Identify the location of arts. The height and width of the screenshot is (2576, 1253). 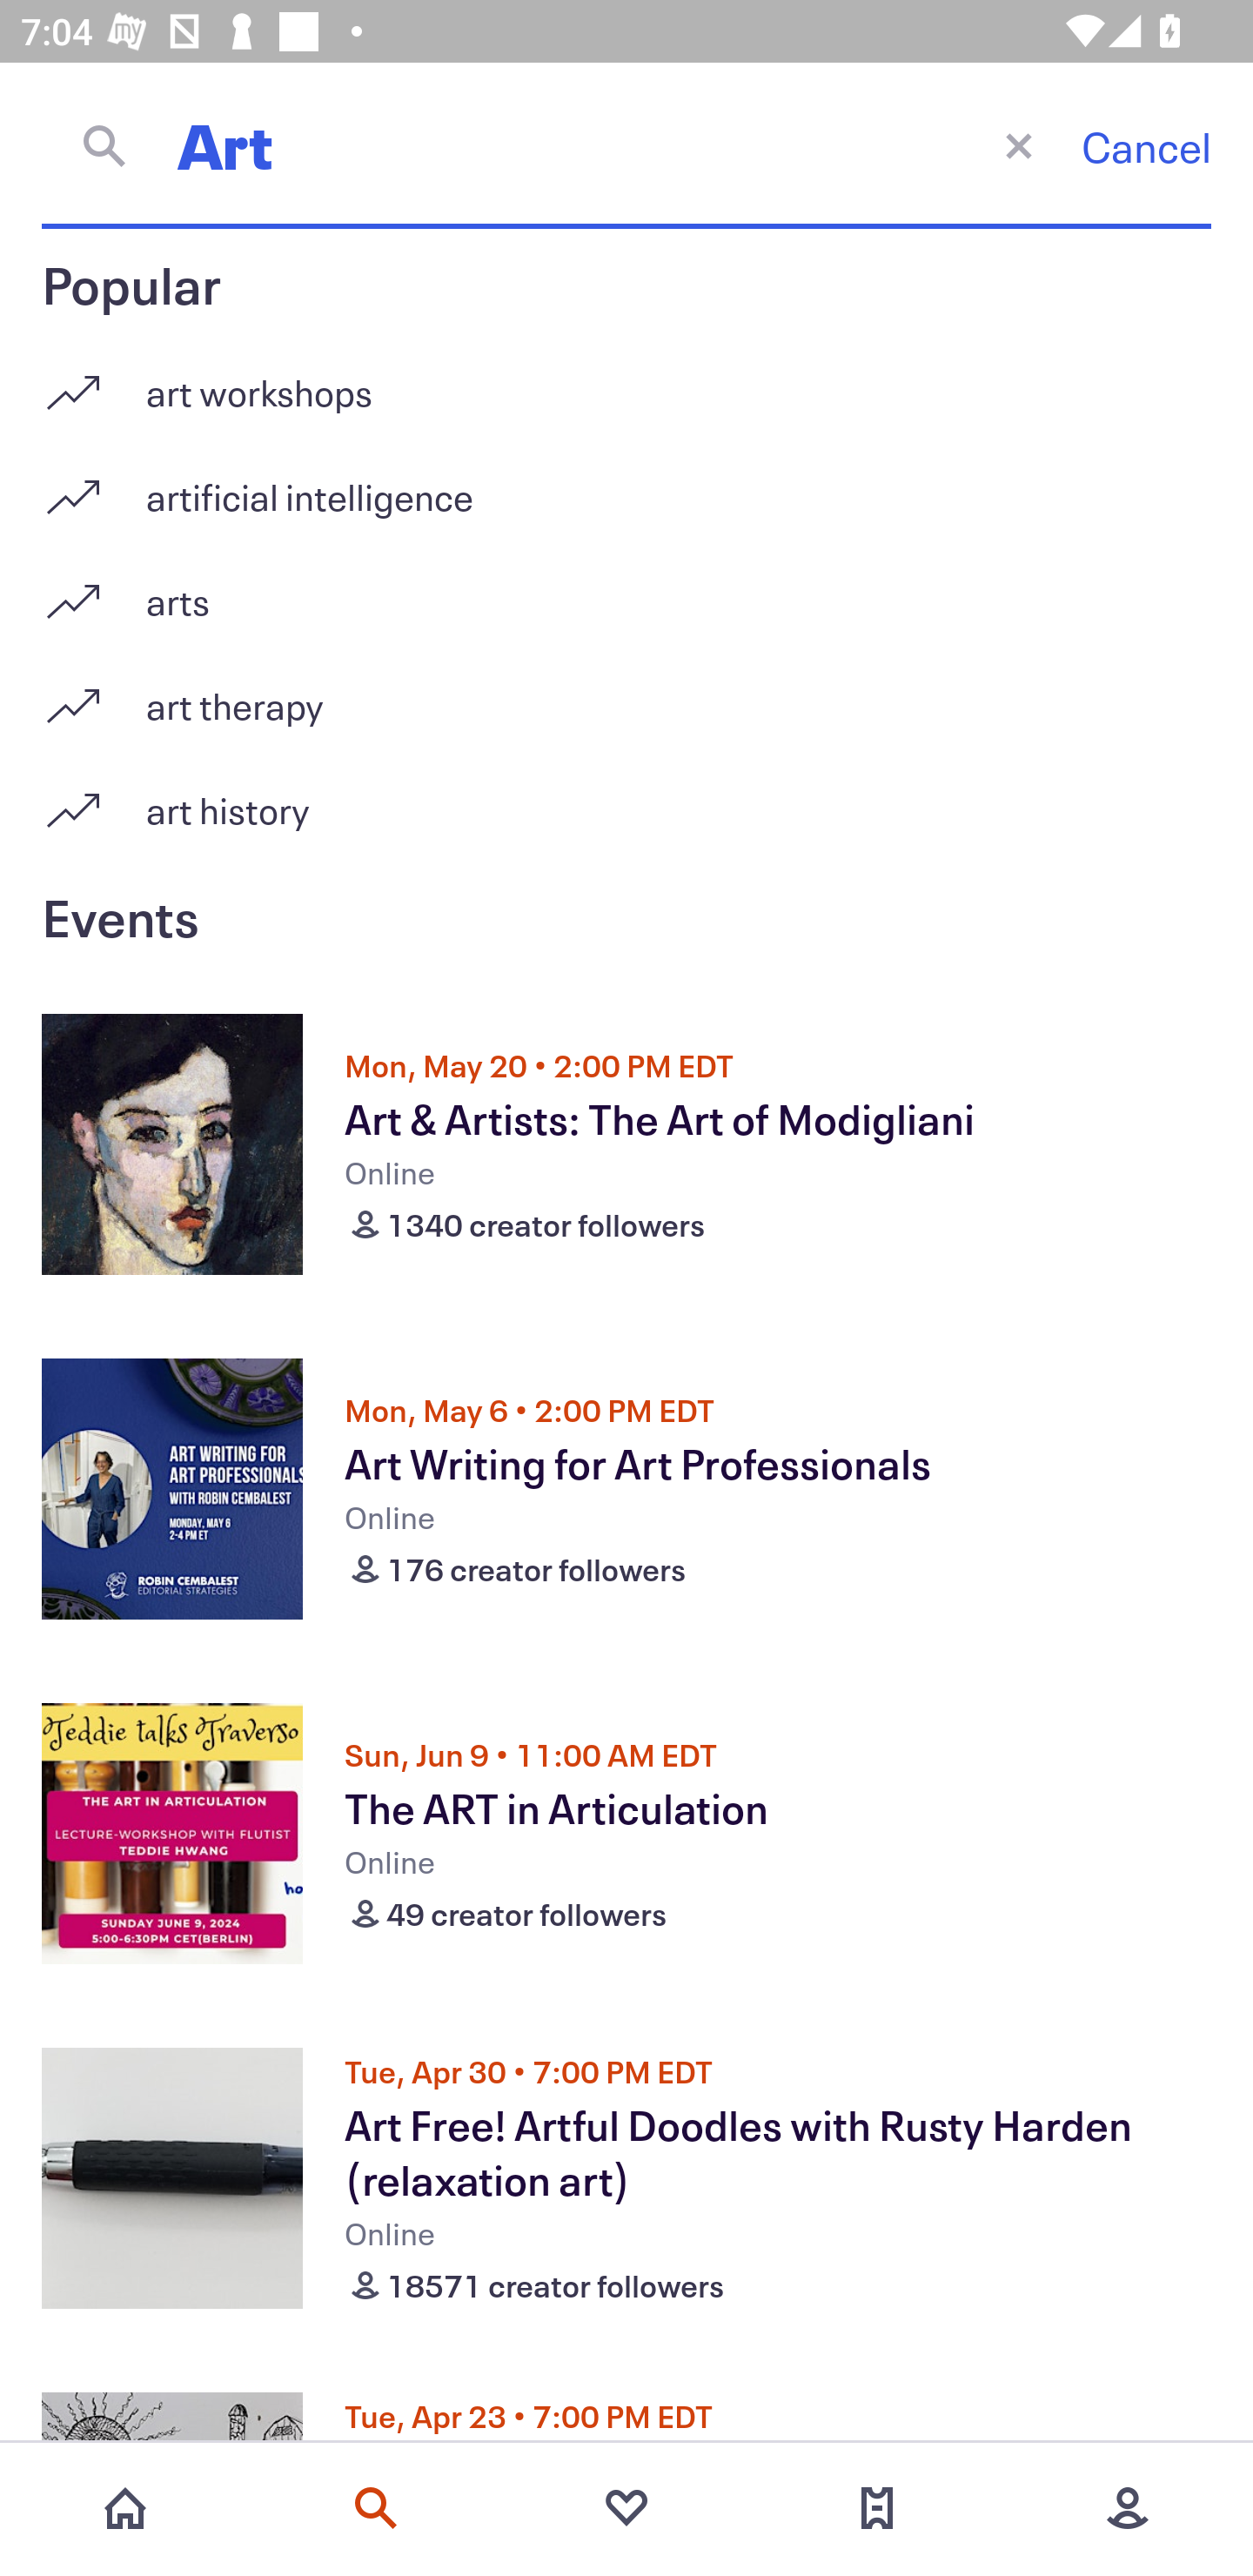
(626, 590).